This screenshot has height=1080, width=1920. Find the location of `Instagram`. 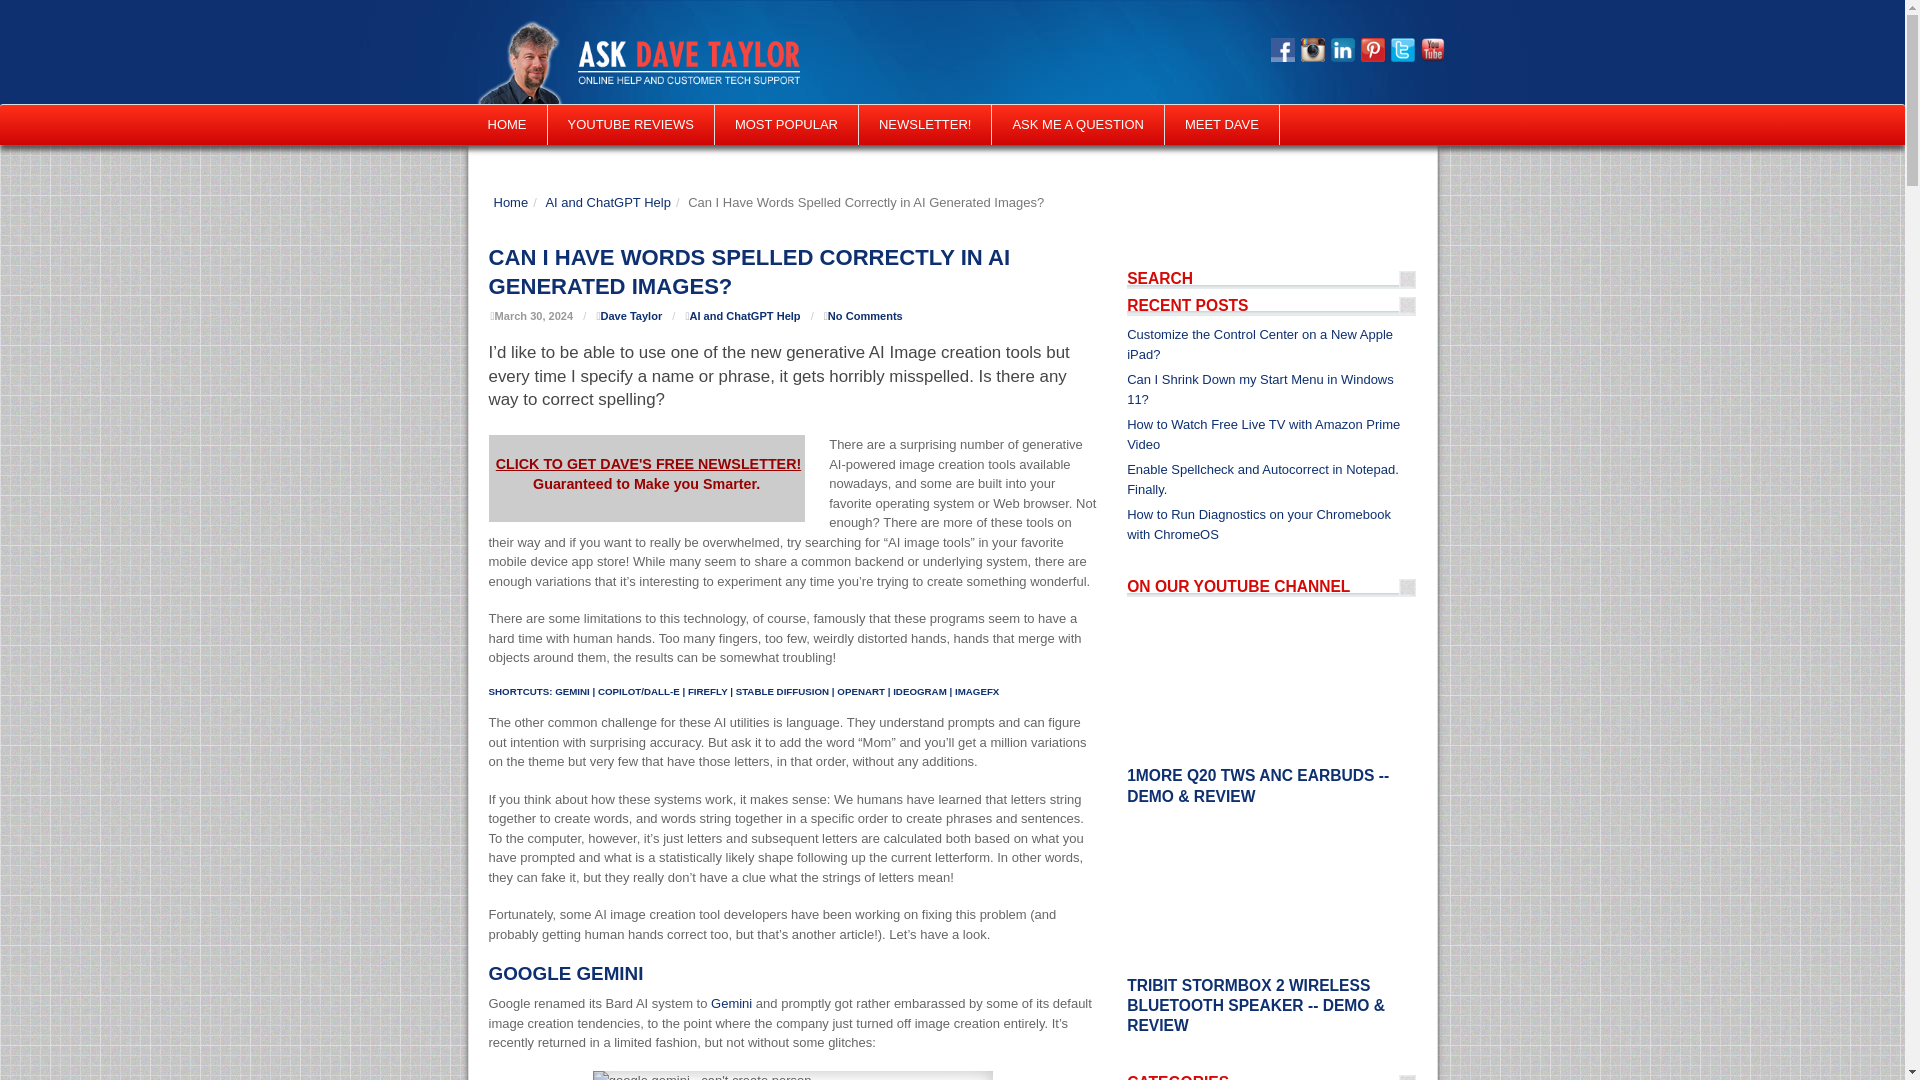

Instagram is located at coordinates (1312, 49).